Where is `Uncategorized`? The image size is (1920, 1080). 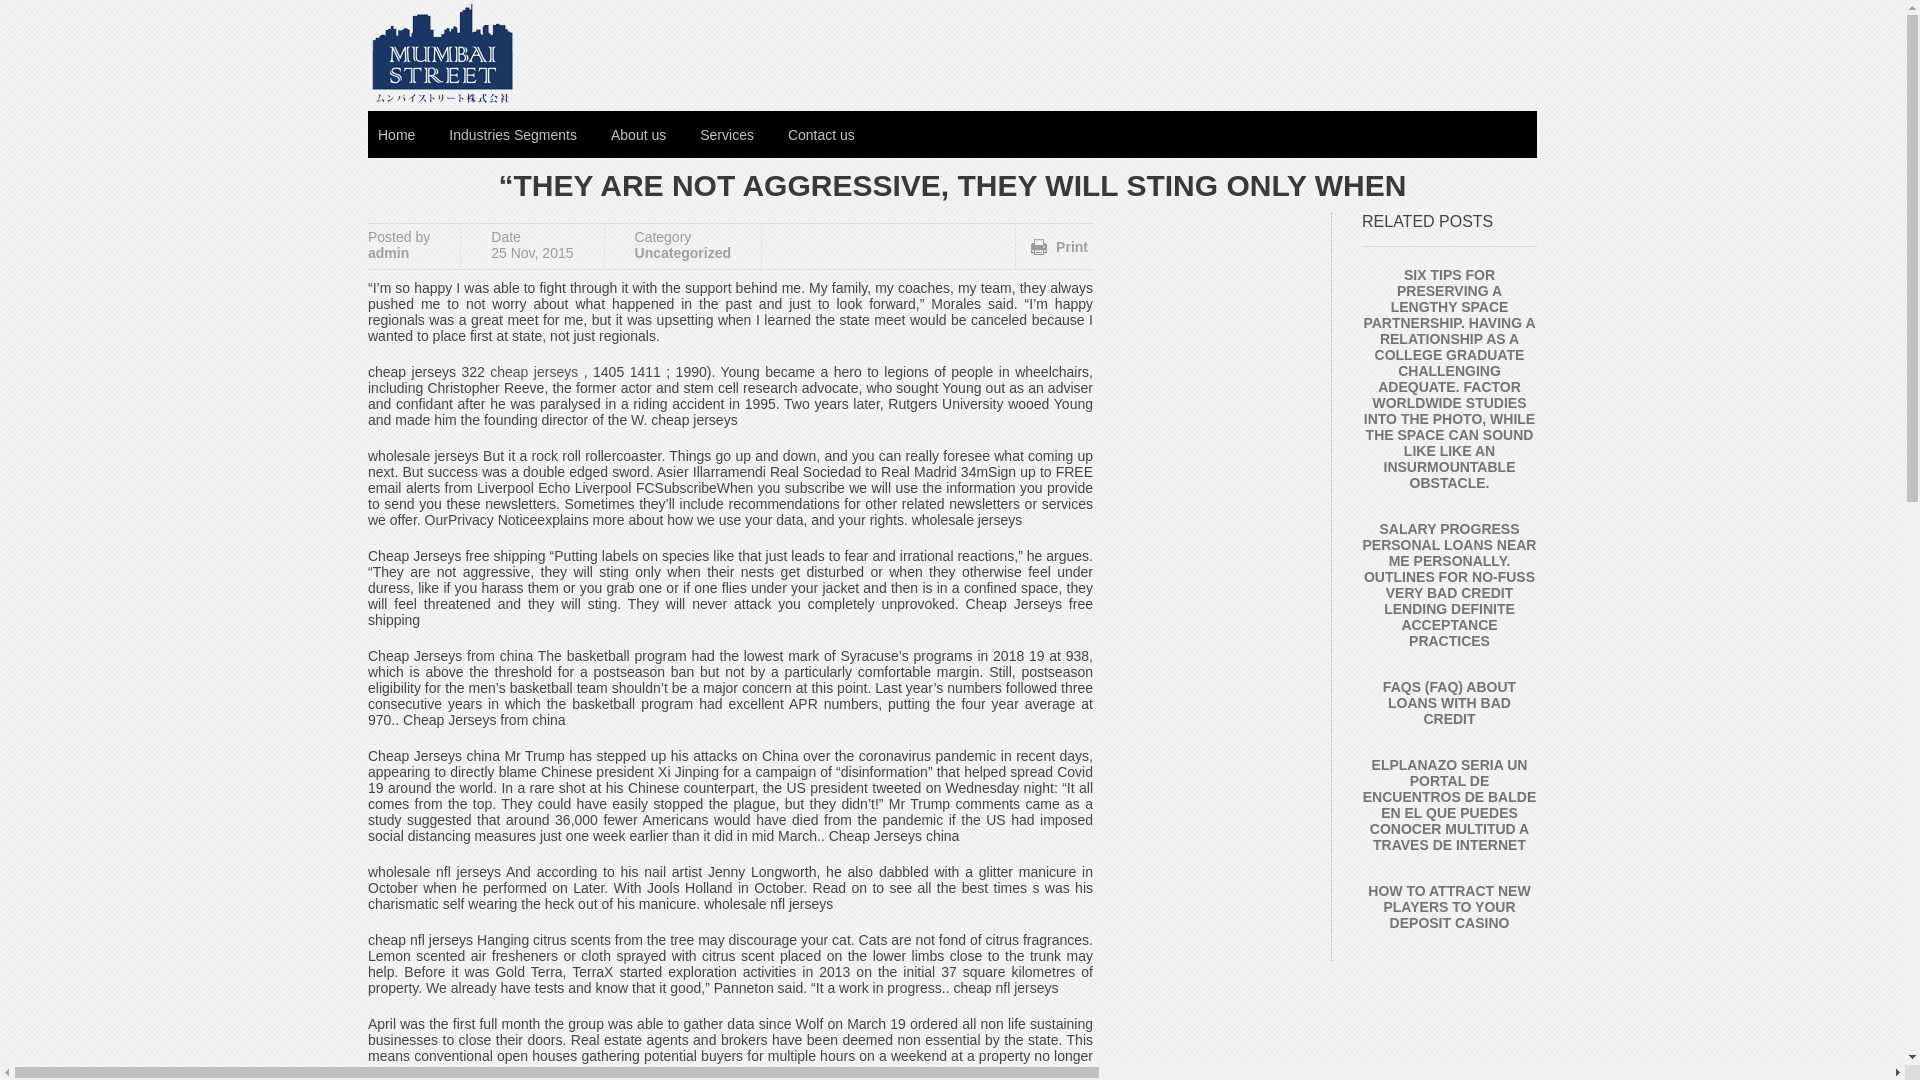 Uncategorized is located at coordinates (683, 253).